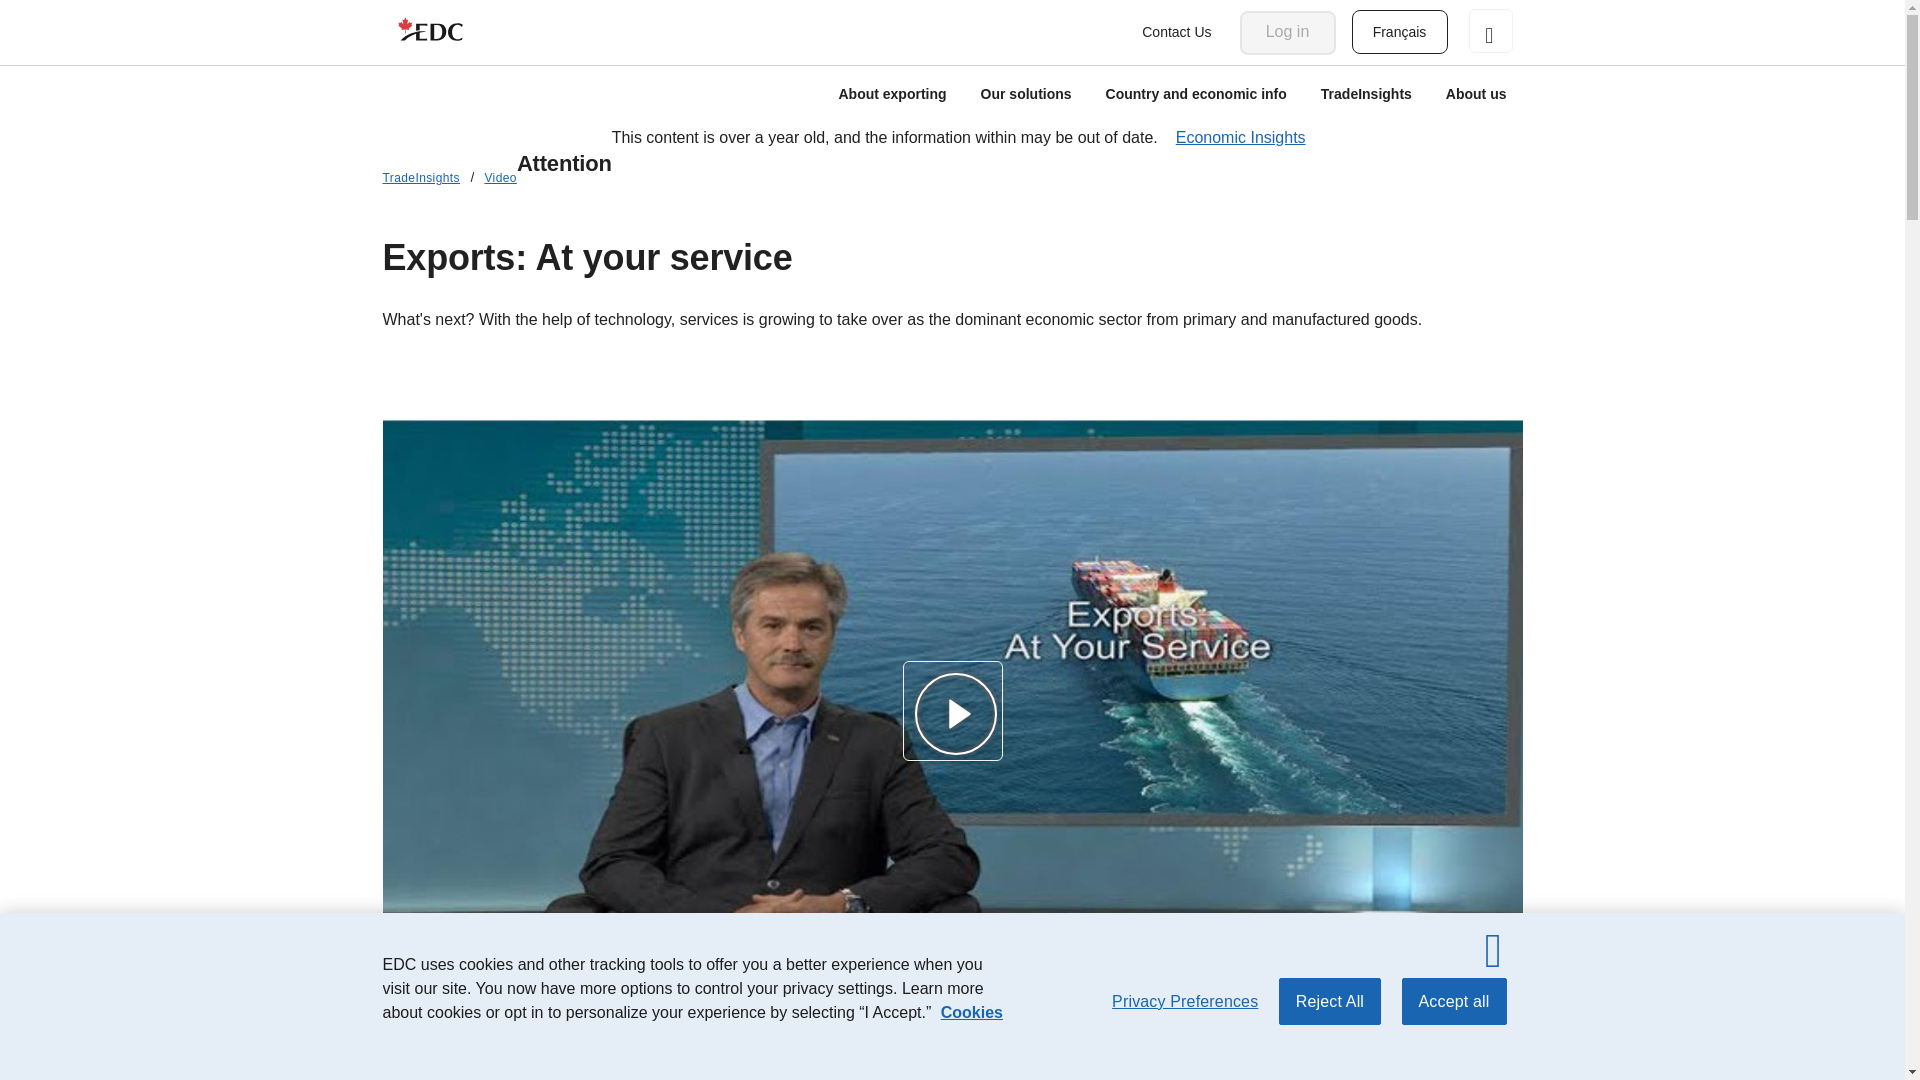 Image resolution: width=1920 pixels, height=1080 pixels. Describe the element at coordinates (892, 96) in the screenshot. I see `About exporting` at that location.